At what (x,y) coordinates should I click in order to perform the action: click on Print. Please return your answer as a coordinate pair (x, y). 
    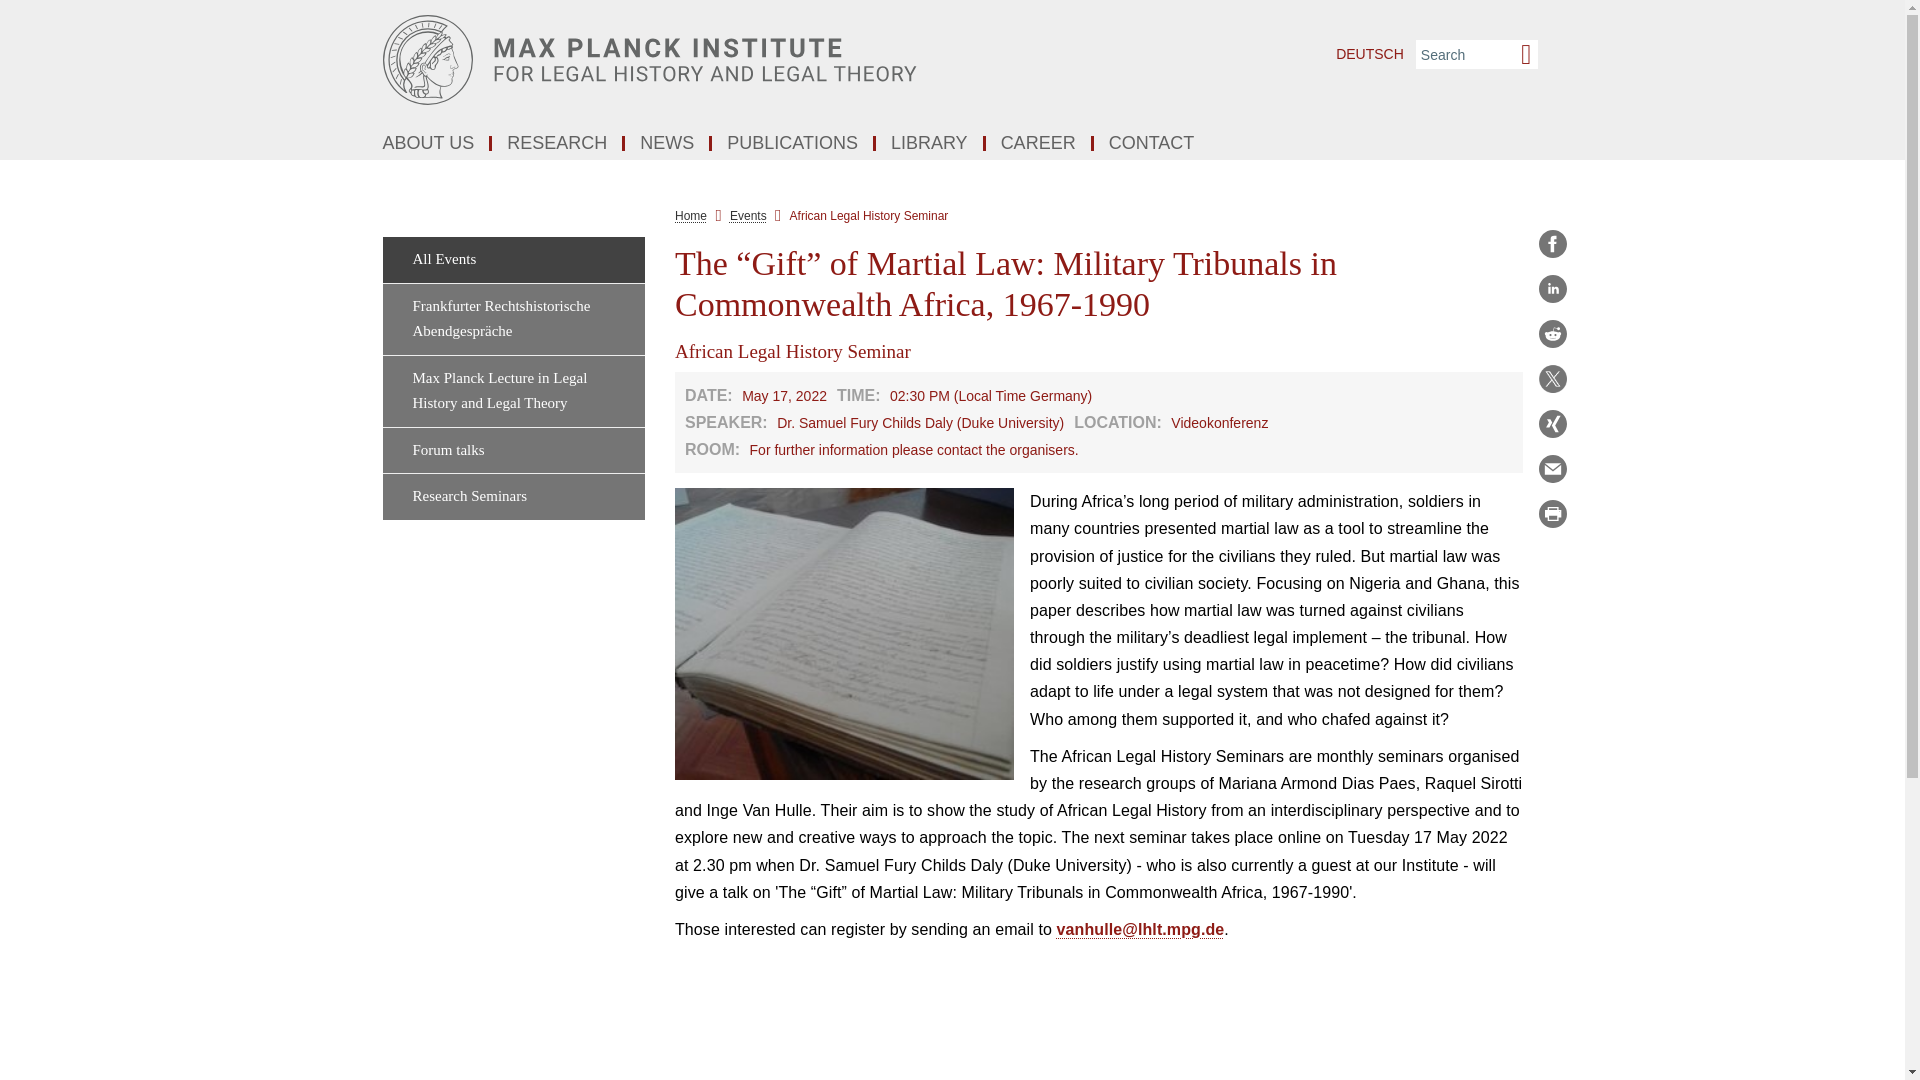
    Looking at the image, I should click on (1552, 514).